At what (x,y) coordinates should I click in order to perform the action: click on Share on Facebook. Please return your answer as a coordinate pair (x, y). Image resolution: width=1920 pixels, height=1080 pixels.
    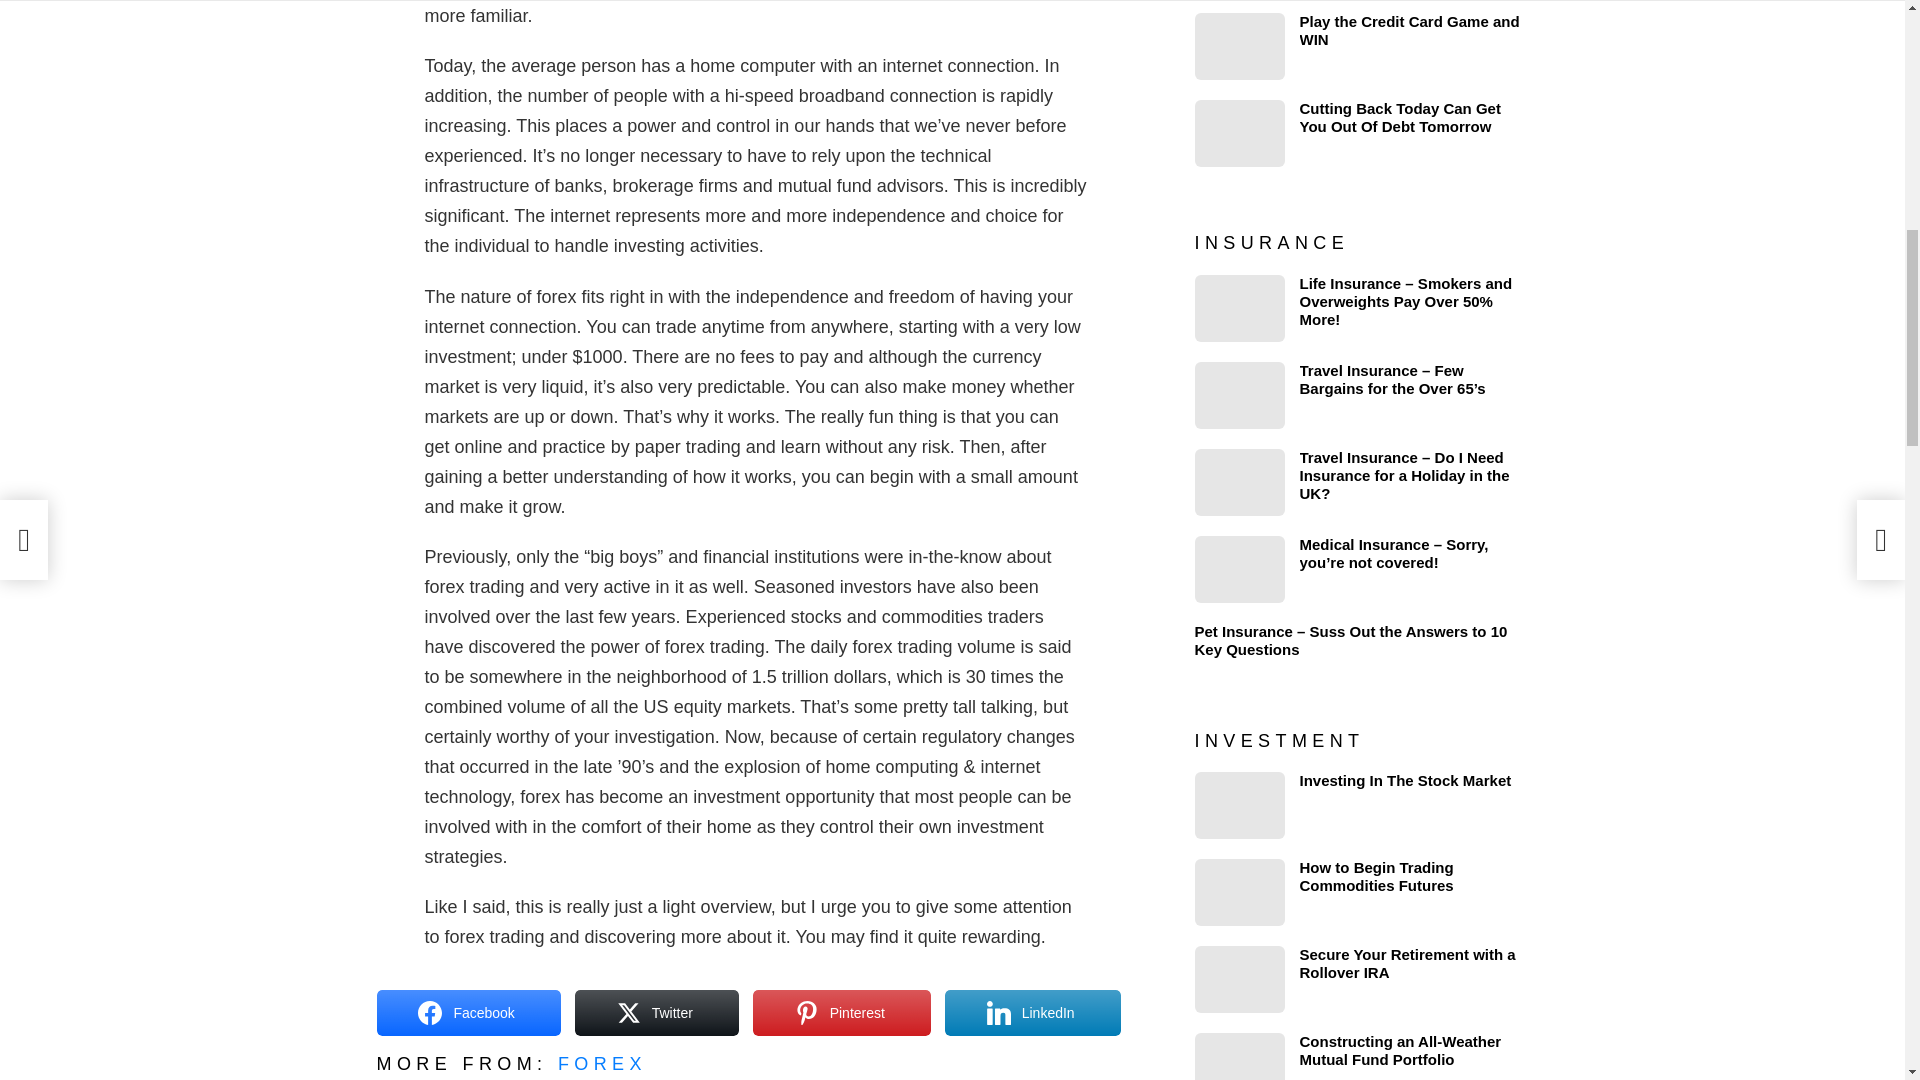
    Looking at the image, I should click on (468, 1012).